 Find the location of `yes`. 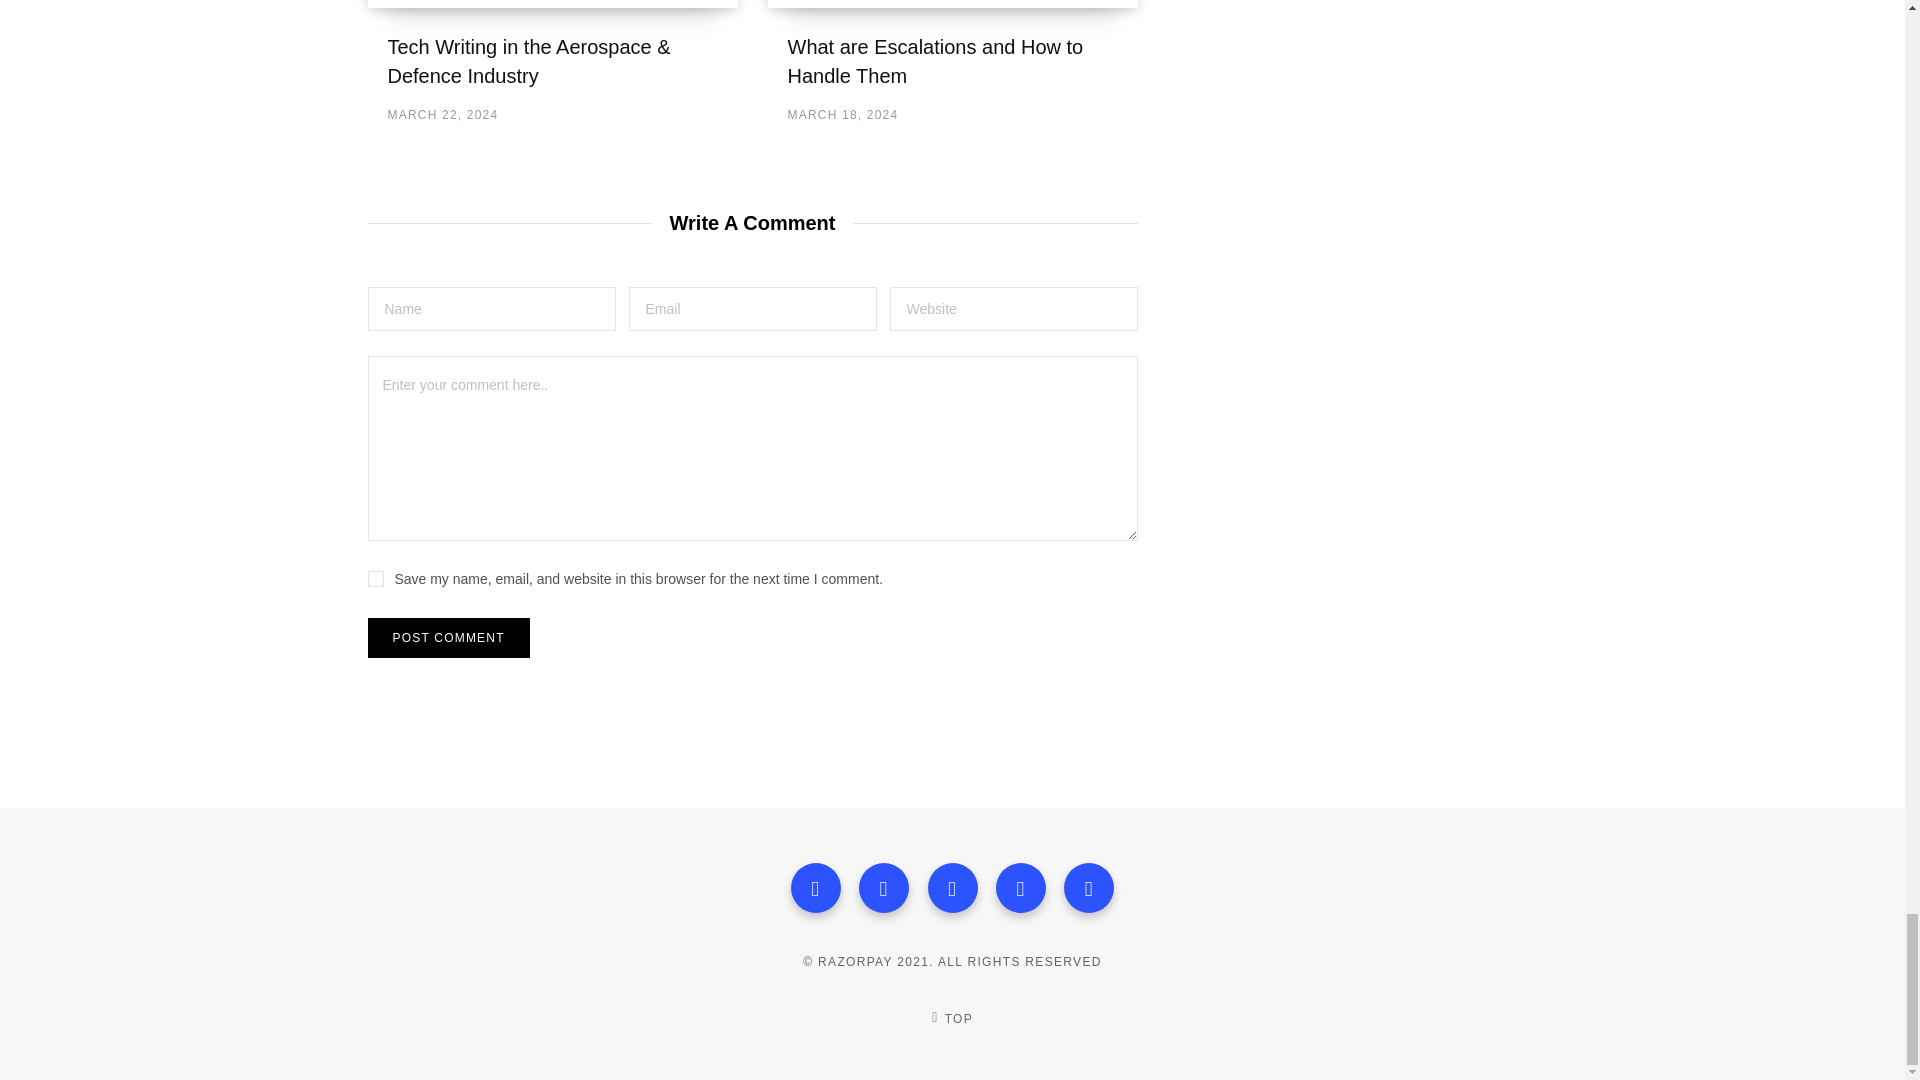

yes is located at coordinates (376, 579).